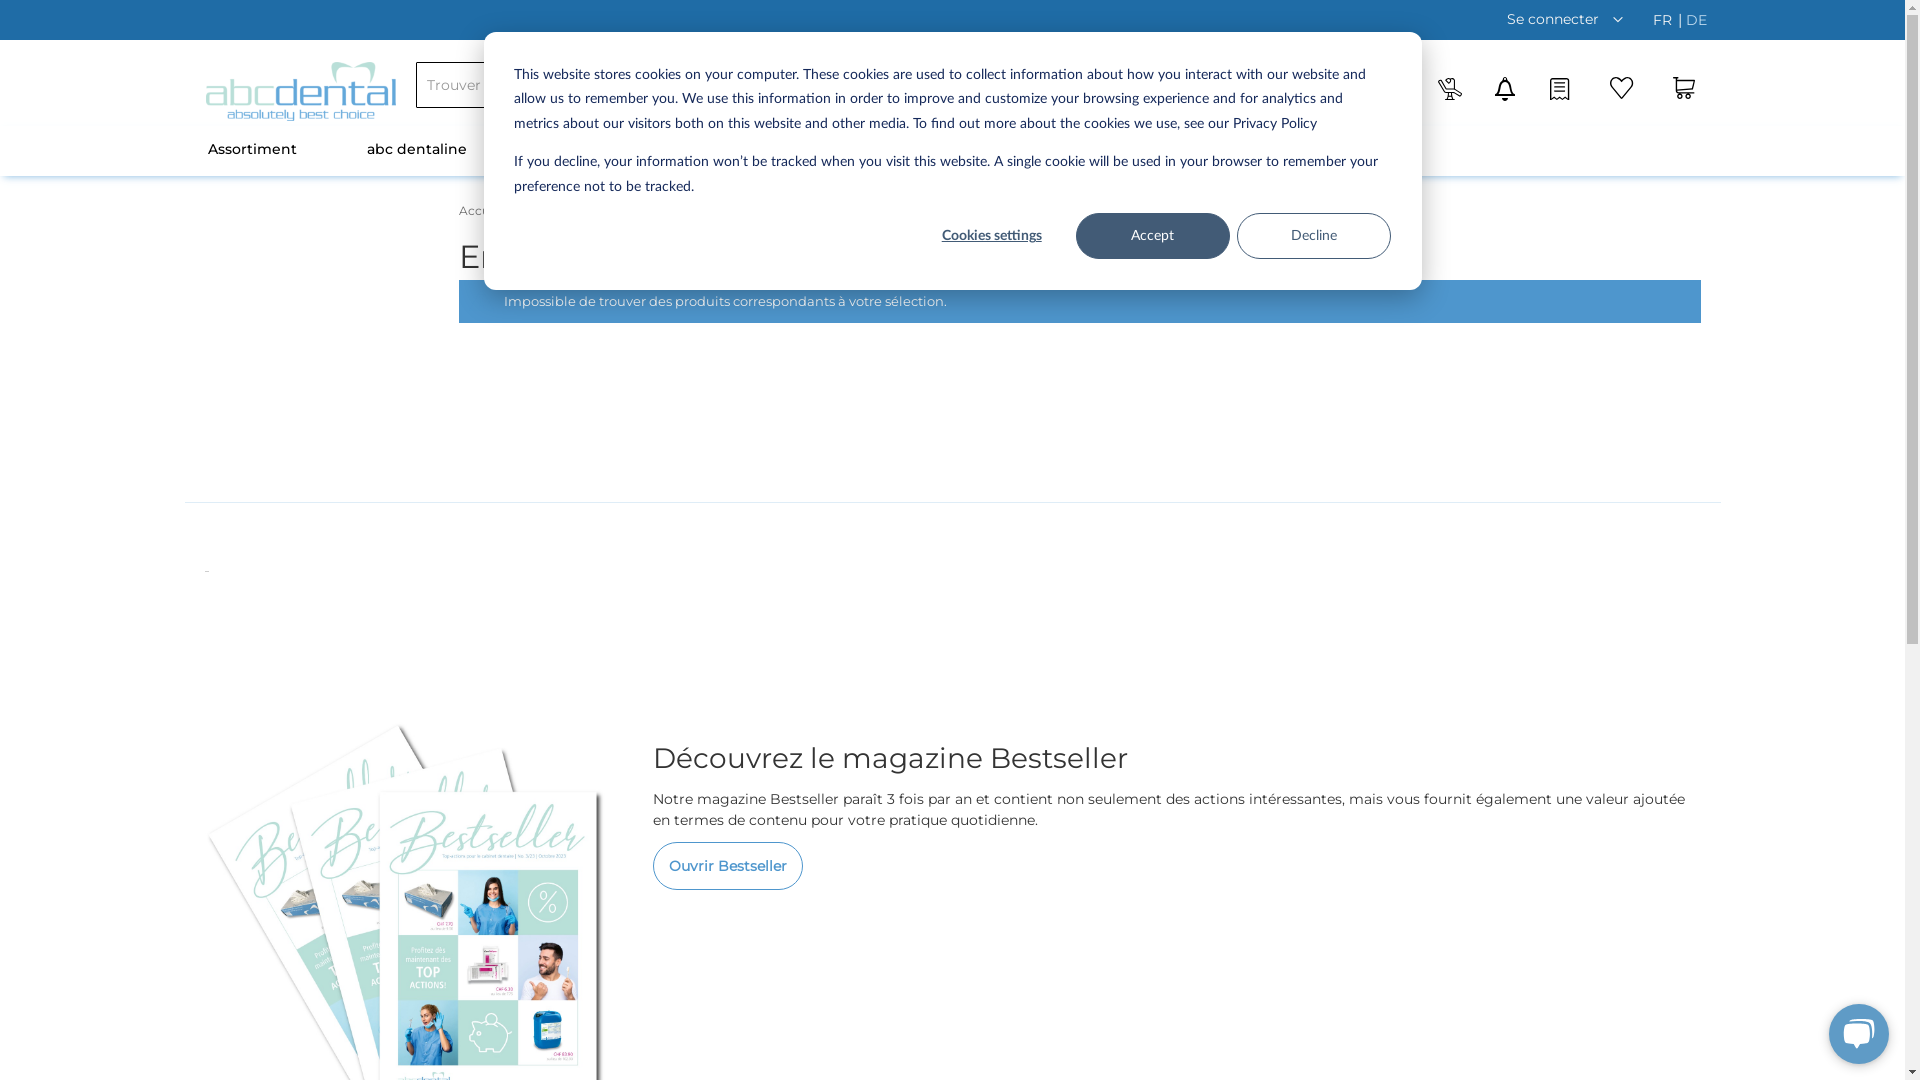 Image resolution: width=1920 pixels, height=1080 pixels. Describe the element at coordinates (816, 151) in the screenshot. I see `Appareils pour cabinet` at that location.